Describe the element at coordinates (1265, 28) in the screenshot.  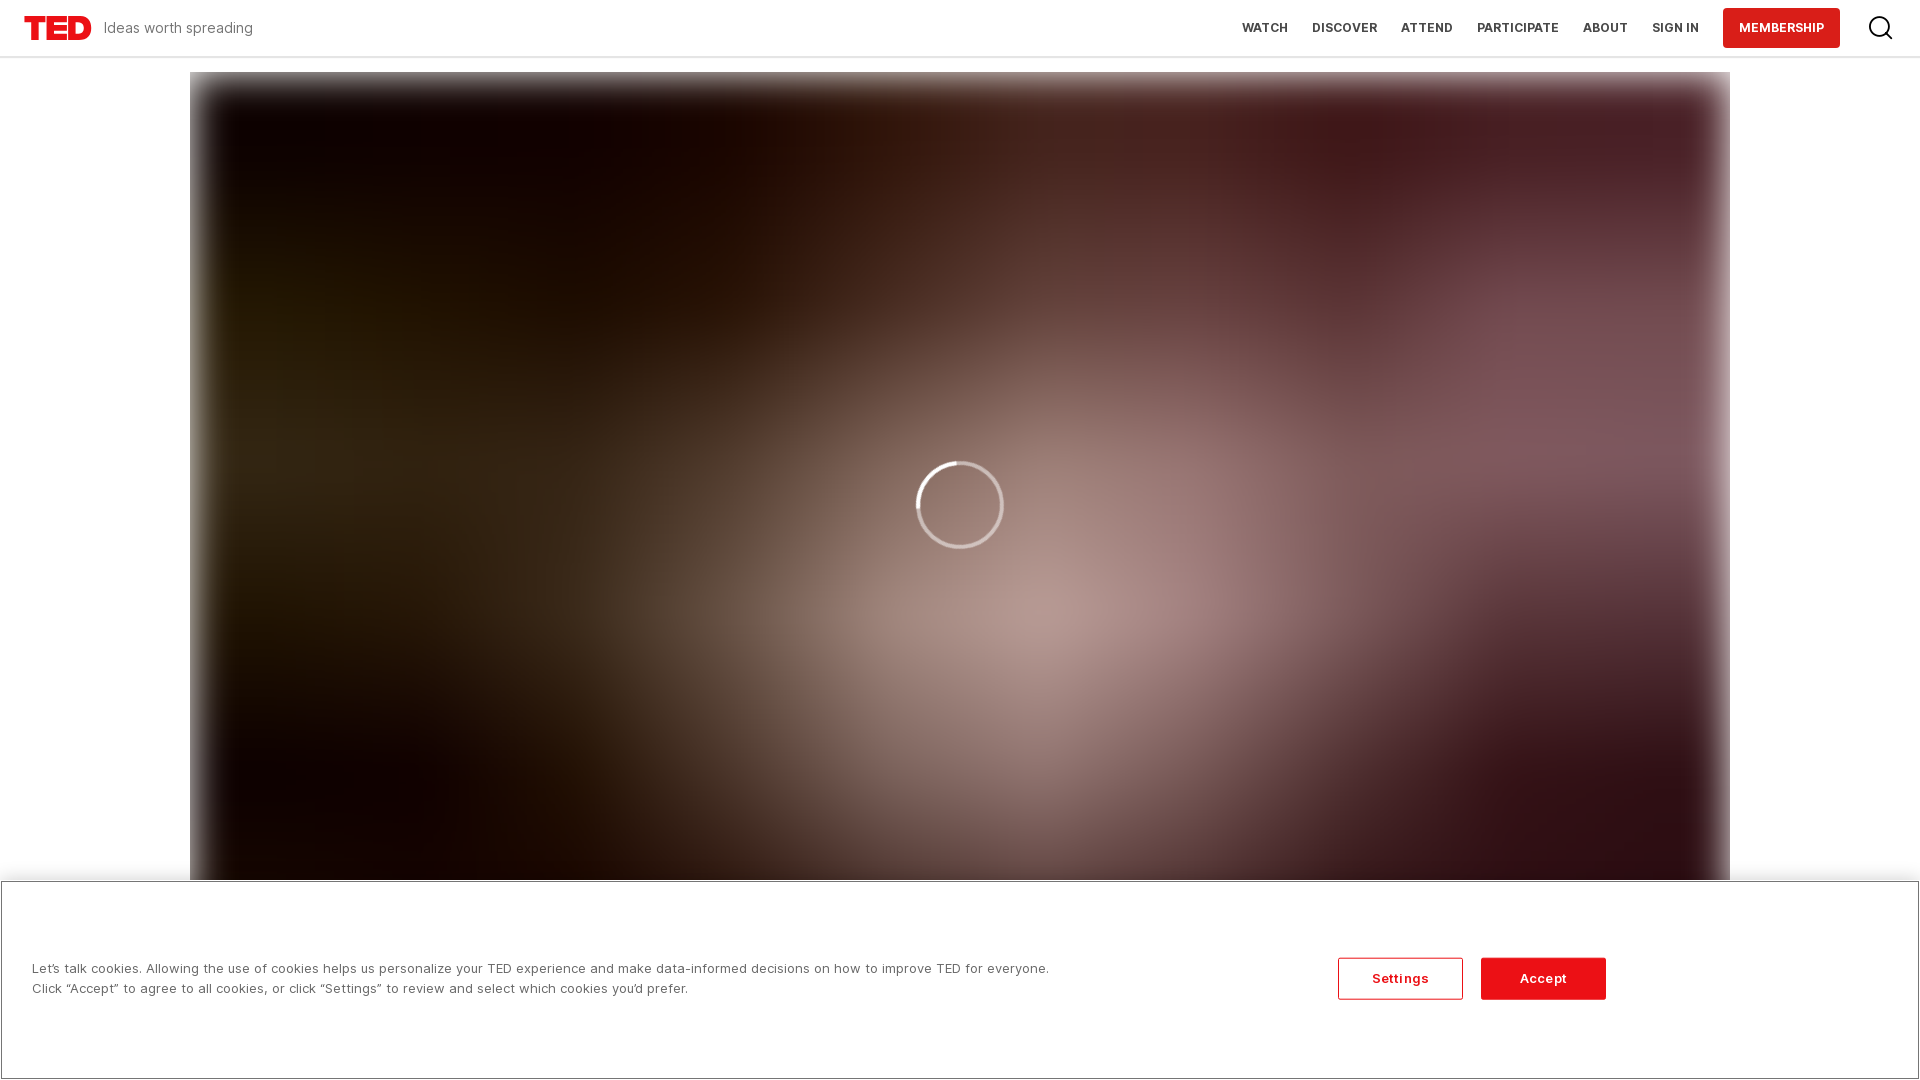
I see `WATCH` at that location.